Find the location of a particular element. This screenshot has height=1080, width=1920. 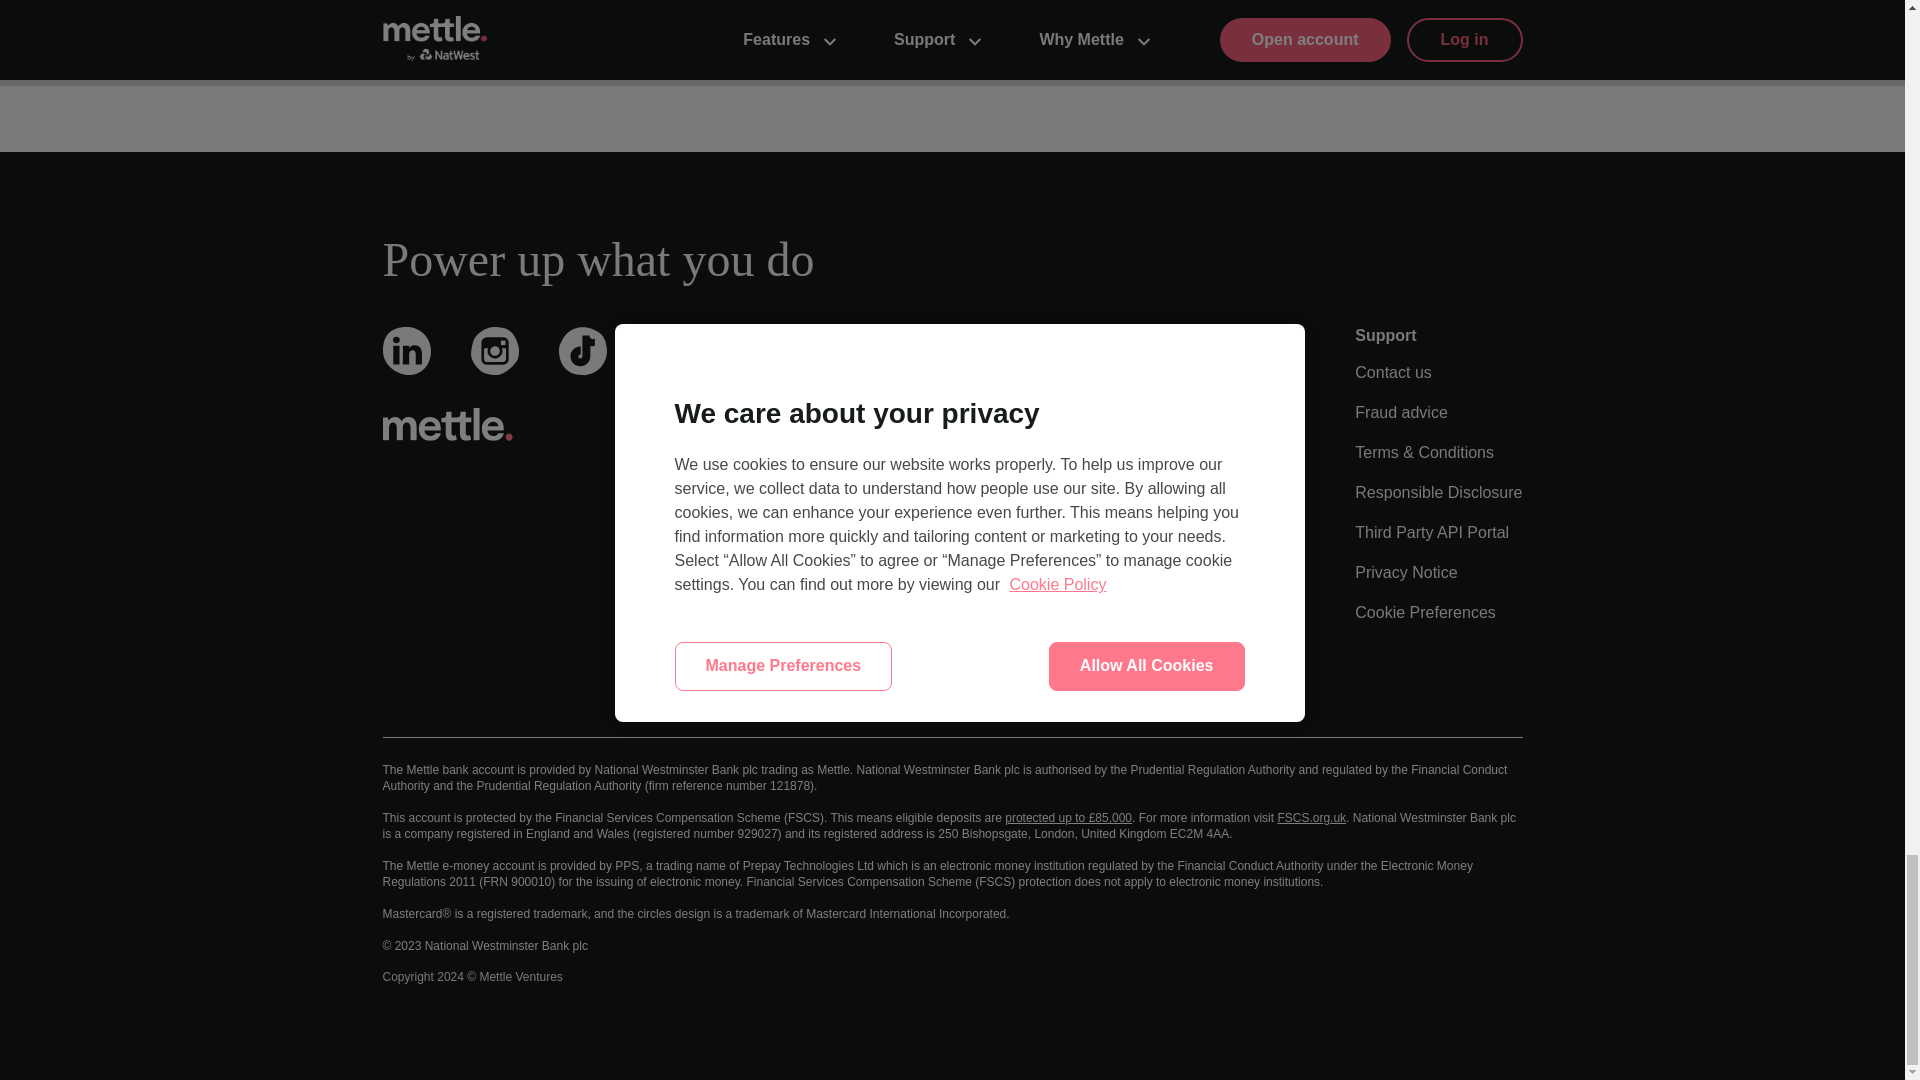

Google Pay is located at coordinates (814, 692).